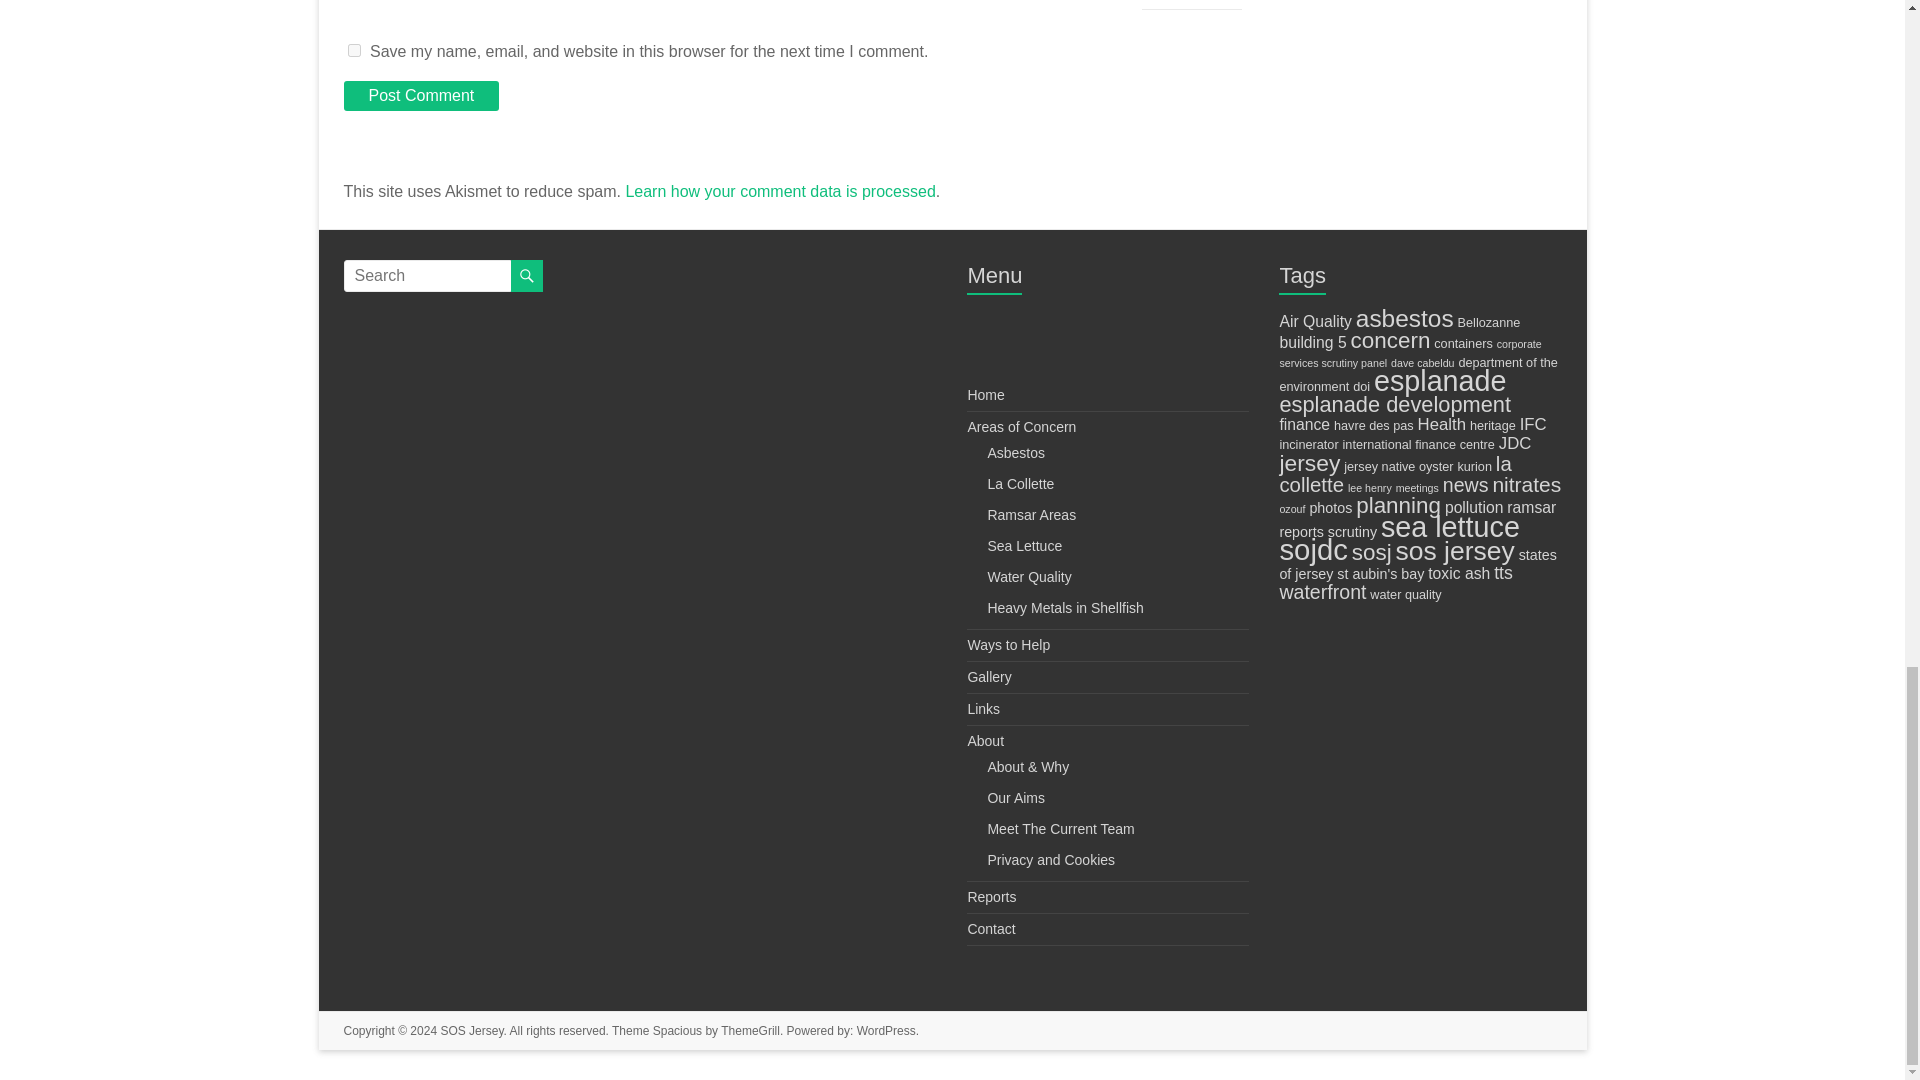 The width and height of the screenshot is (1920, 1080). I want to click on SOS Jersey, so click(471, 1030).